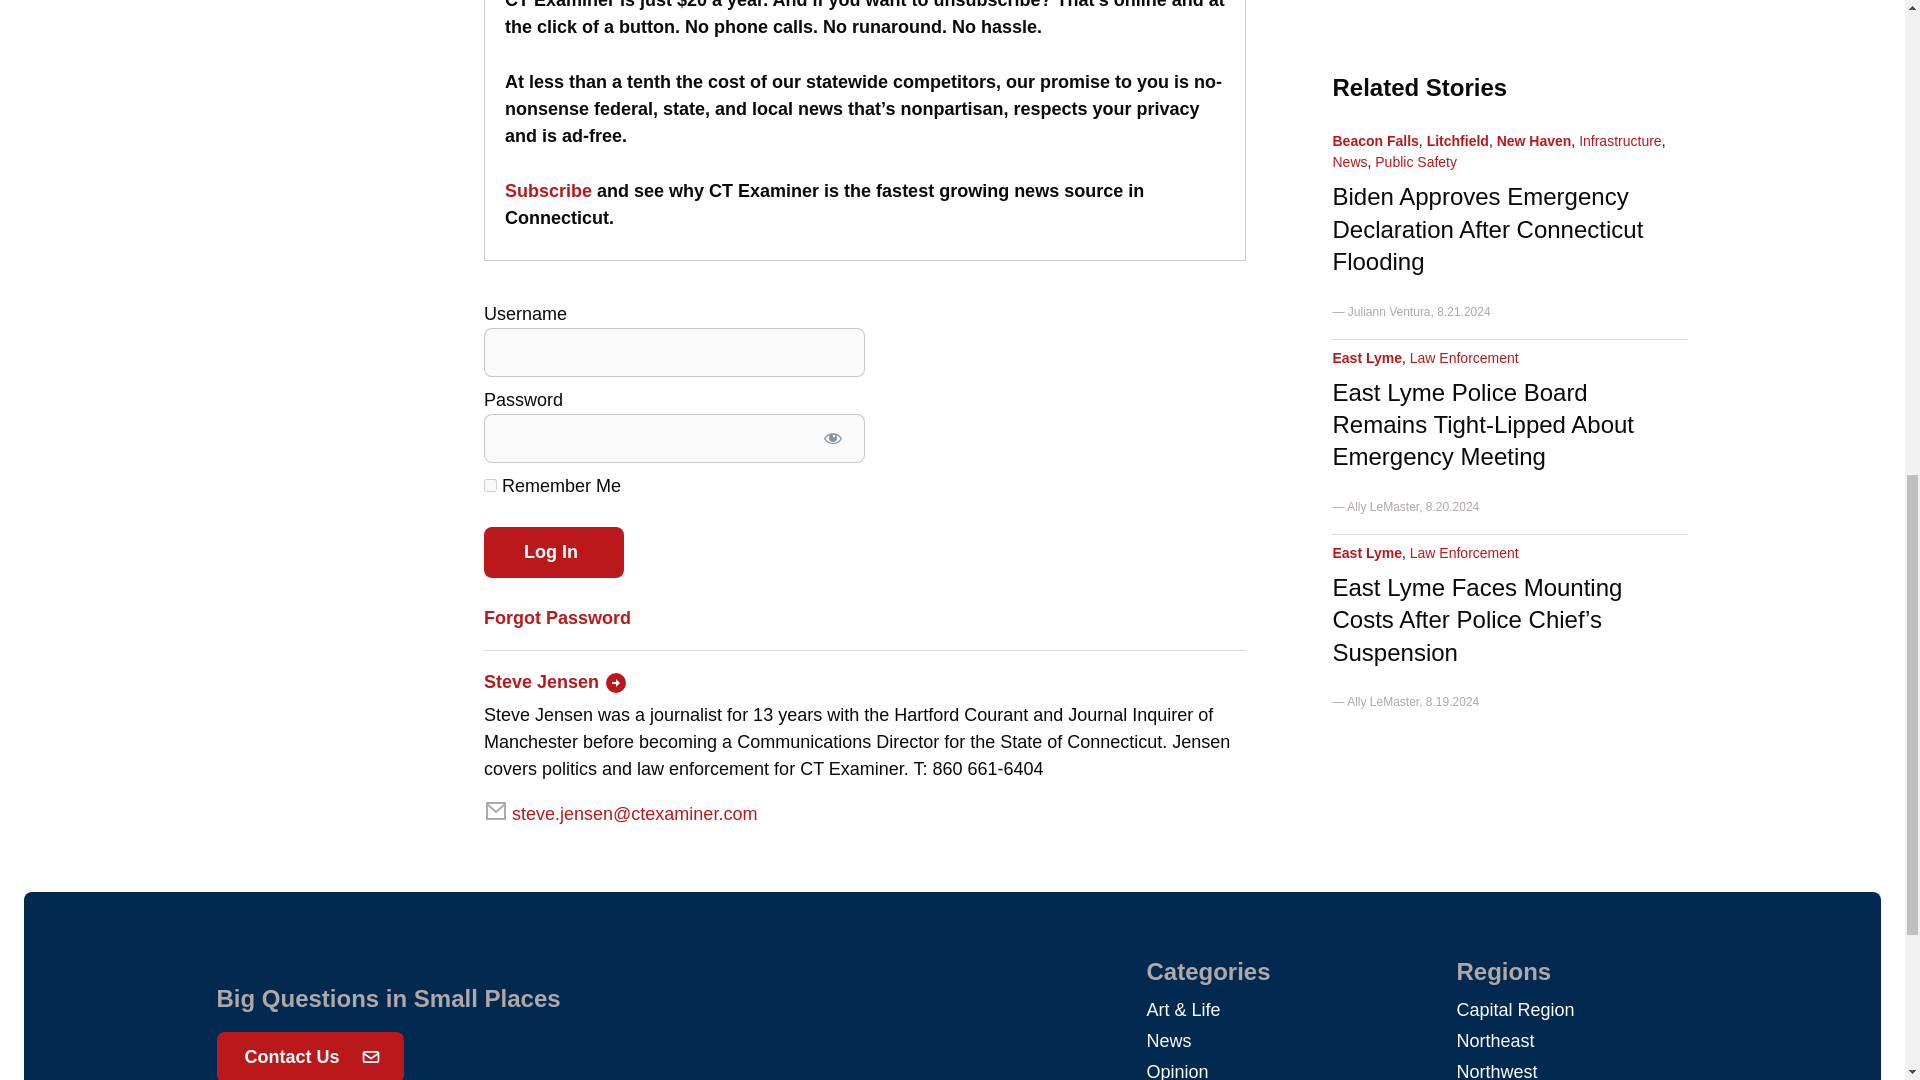 The height and width of the screenshot is (1080, 1920). I want to click on Print, so click(350, 2).